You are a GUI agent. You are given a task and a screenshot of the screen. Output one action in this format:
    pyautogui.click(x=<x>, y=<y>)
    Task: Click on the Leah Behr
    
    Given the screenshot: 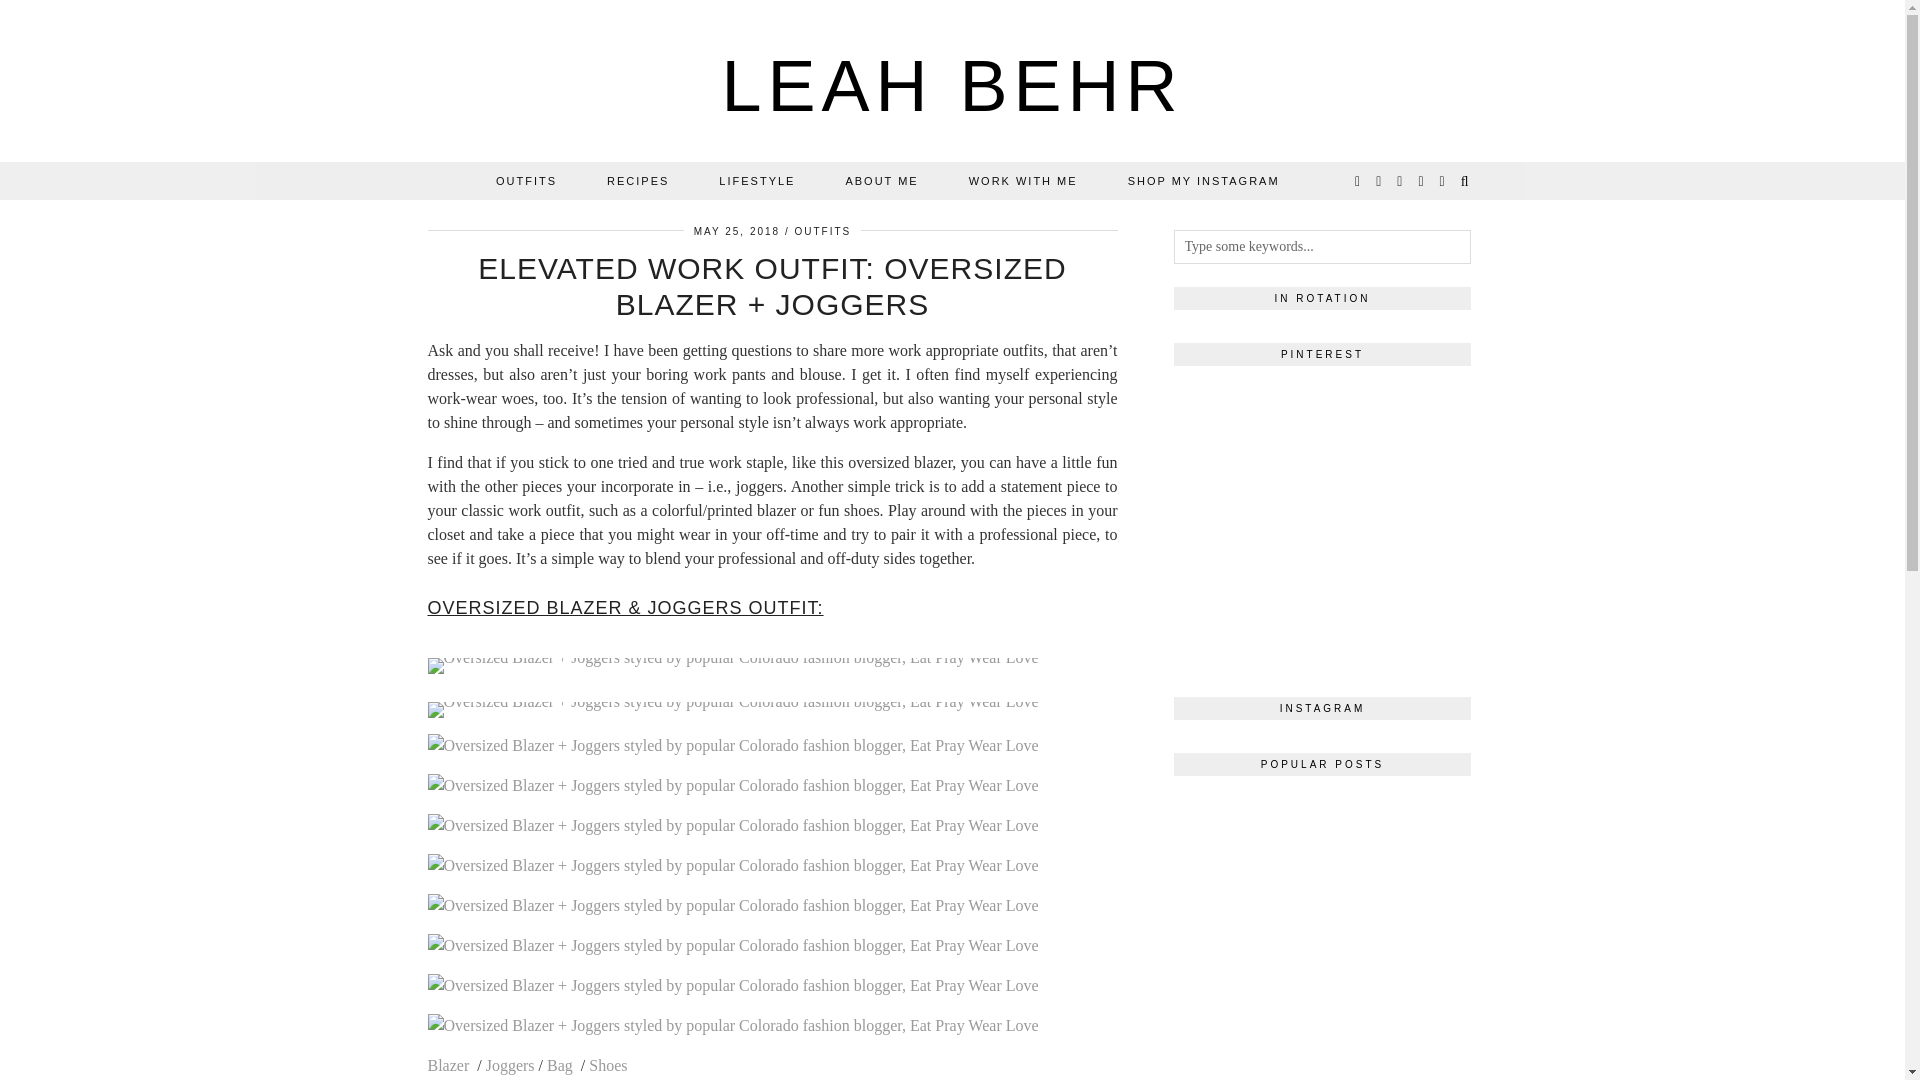 What is the action you would take?
    pyautogui.click(x=952, y=86)
    